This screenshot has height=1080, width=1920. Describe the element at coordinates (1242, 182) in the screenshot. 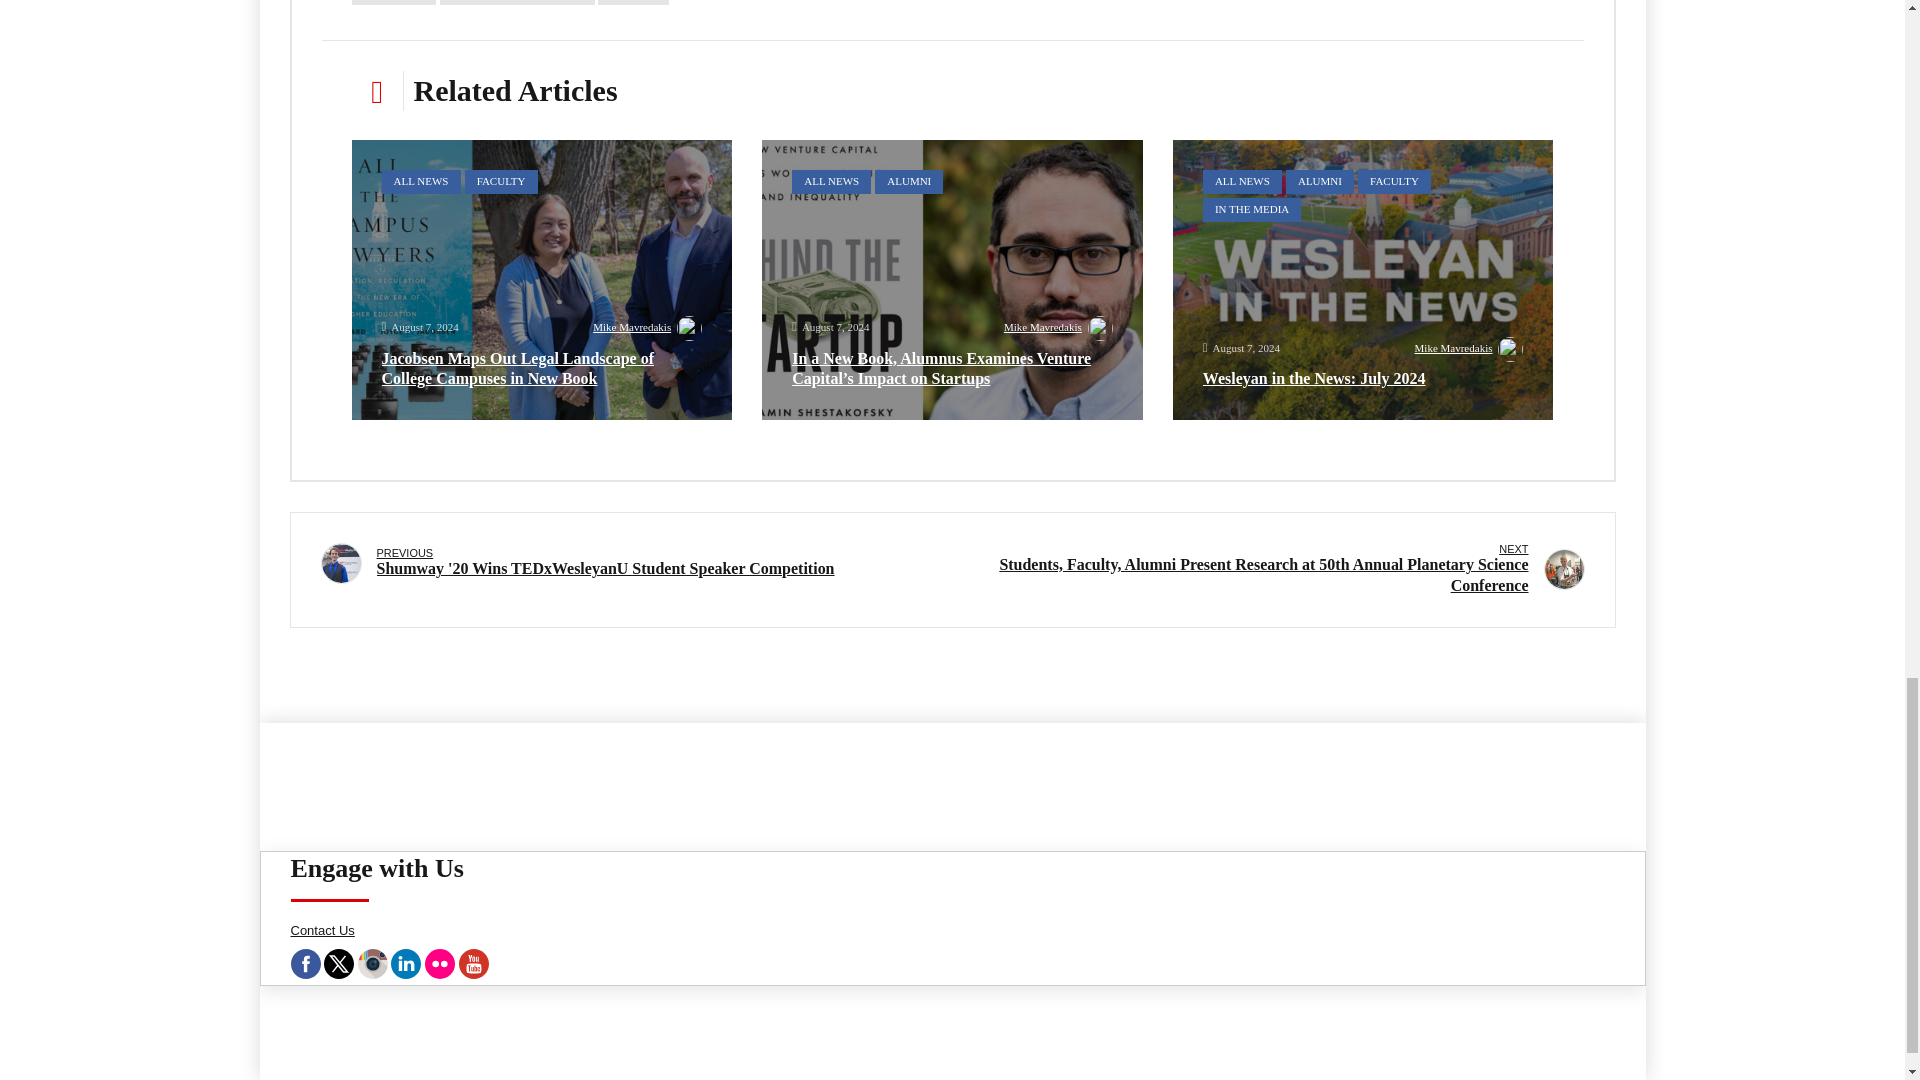

I see `ALL NEWS` at that location.